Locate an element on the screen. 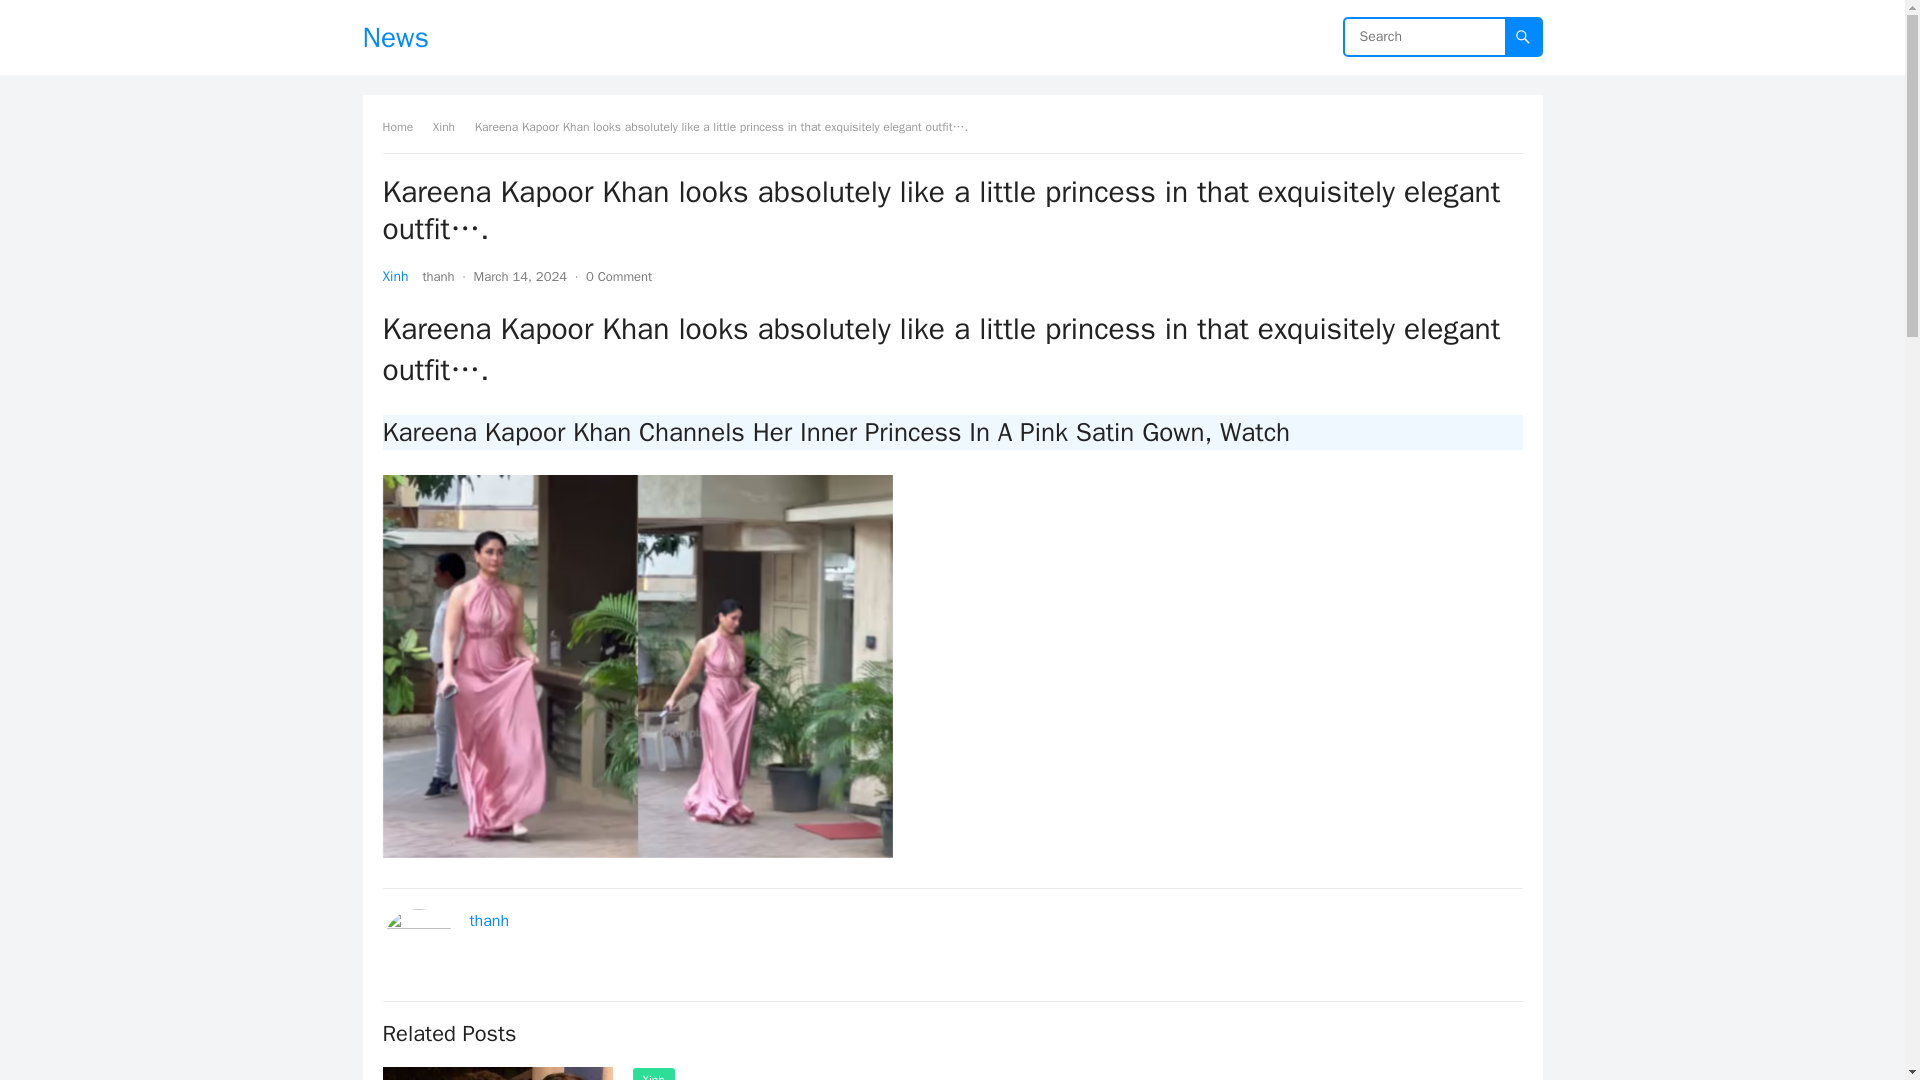  thanh is located at coordinates (438, 276).